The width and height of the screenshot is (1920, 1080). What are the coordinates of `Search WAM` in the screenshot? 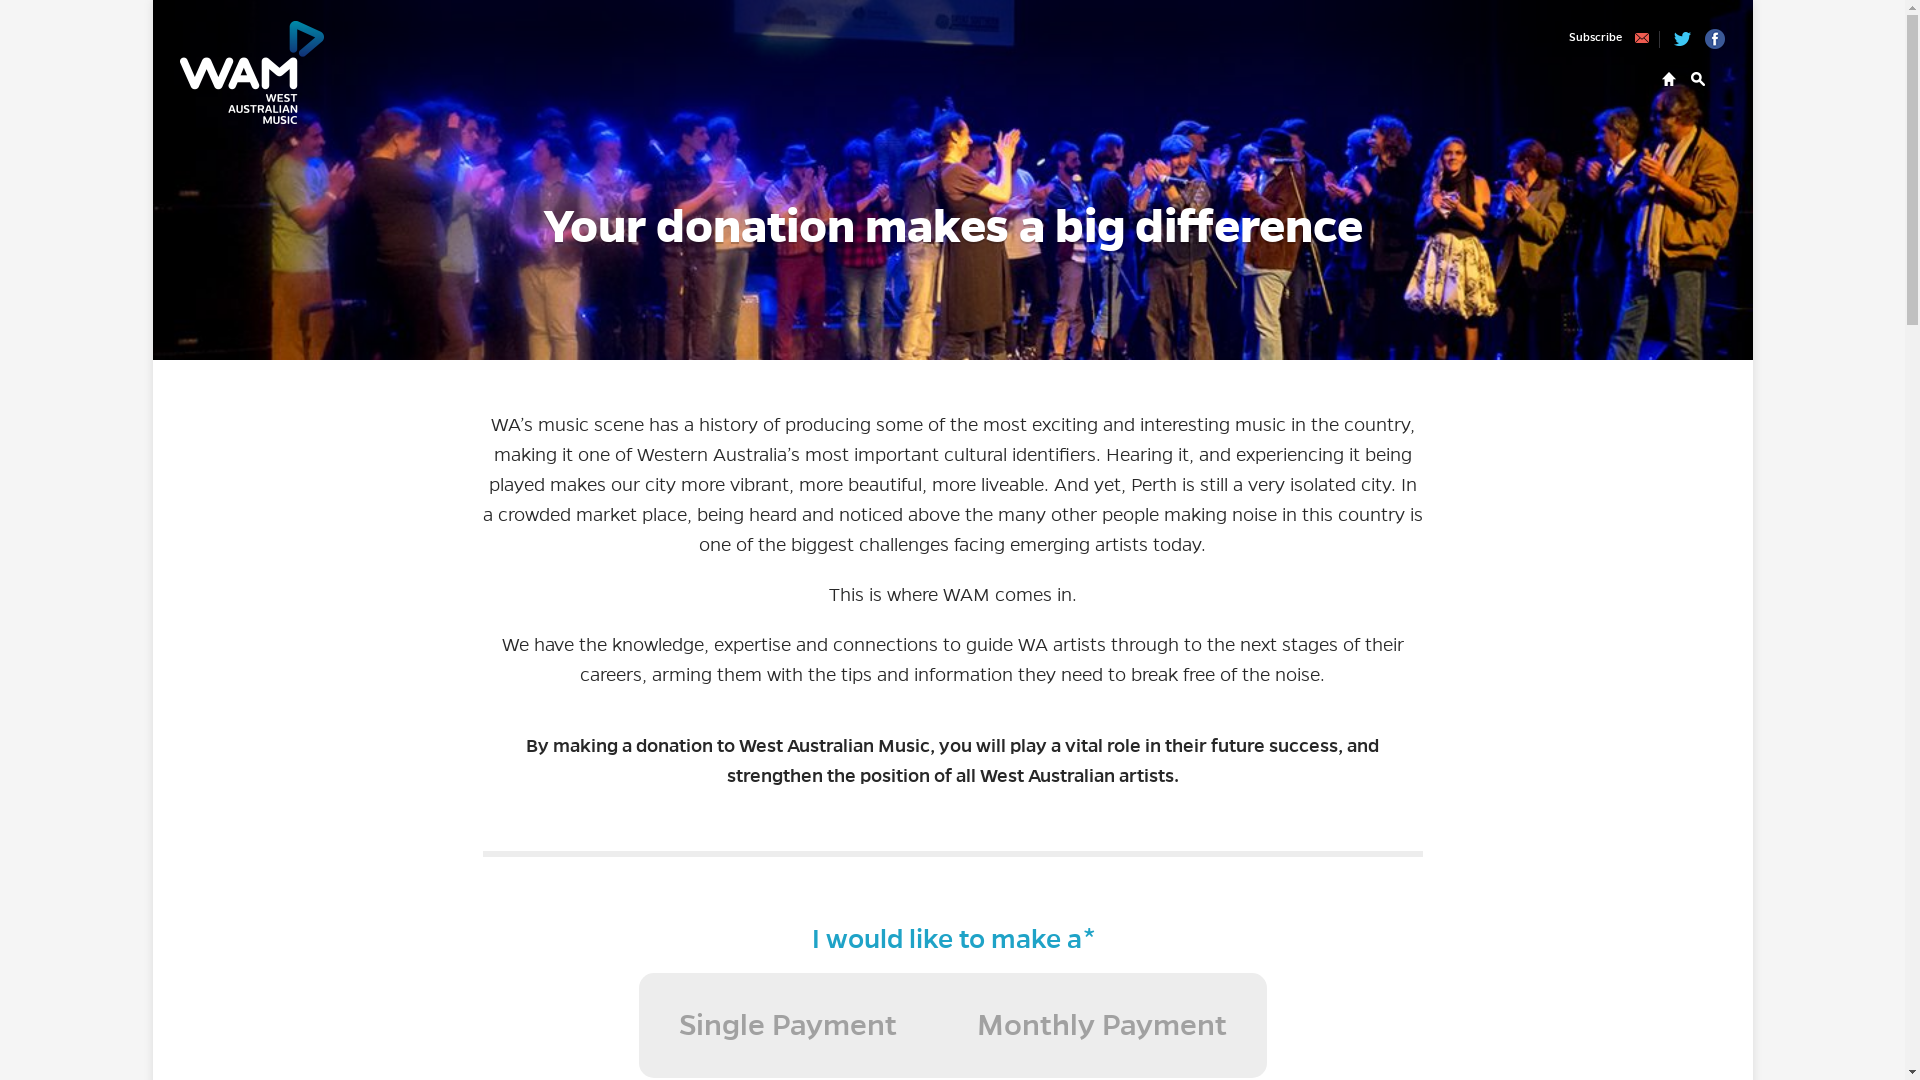 It's located at (1698, 79).